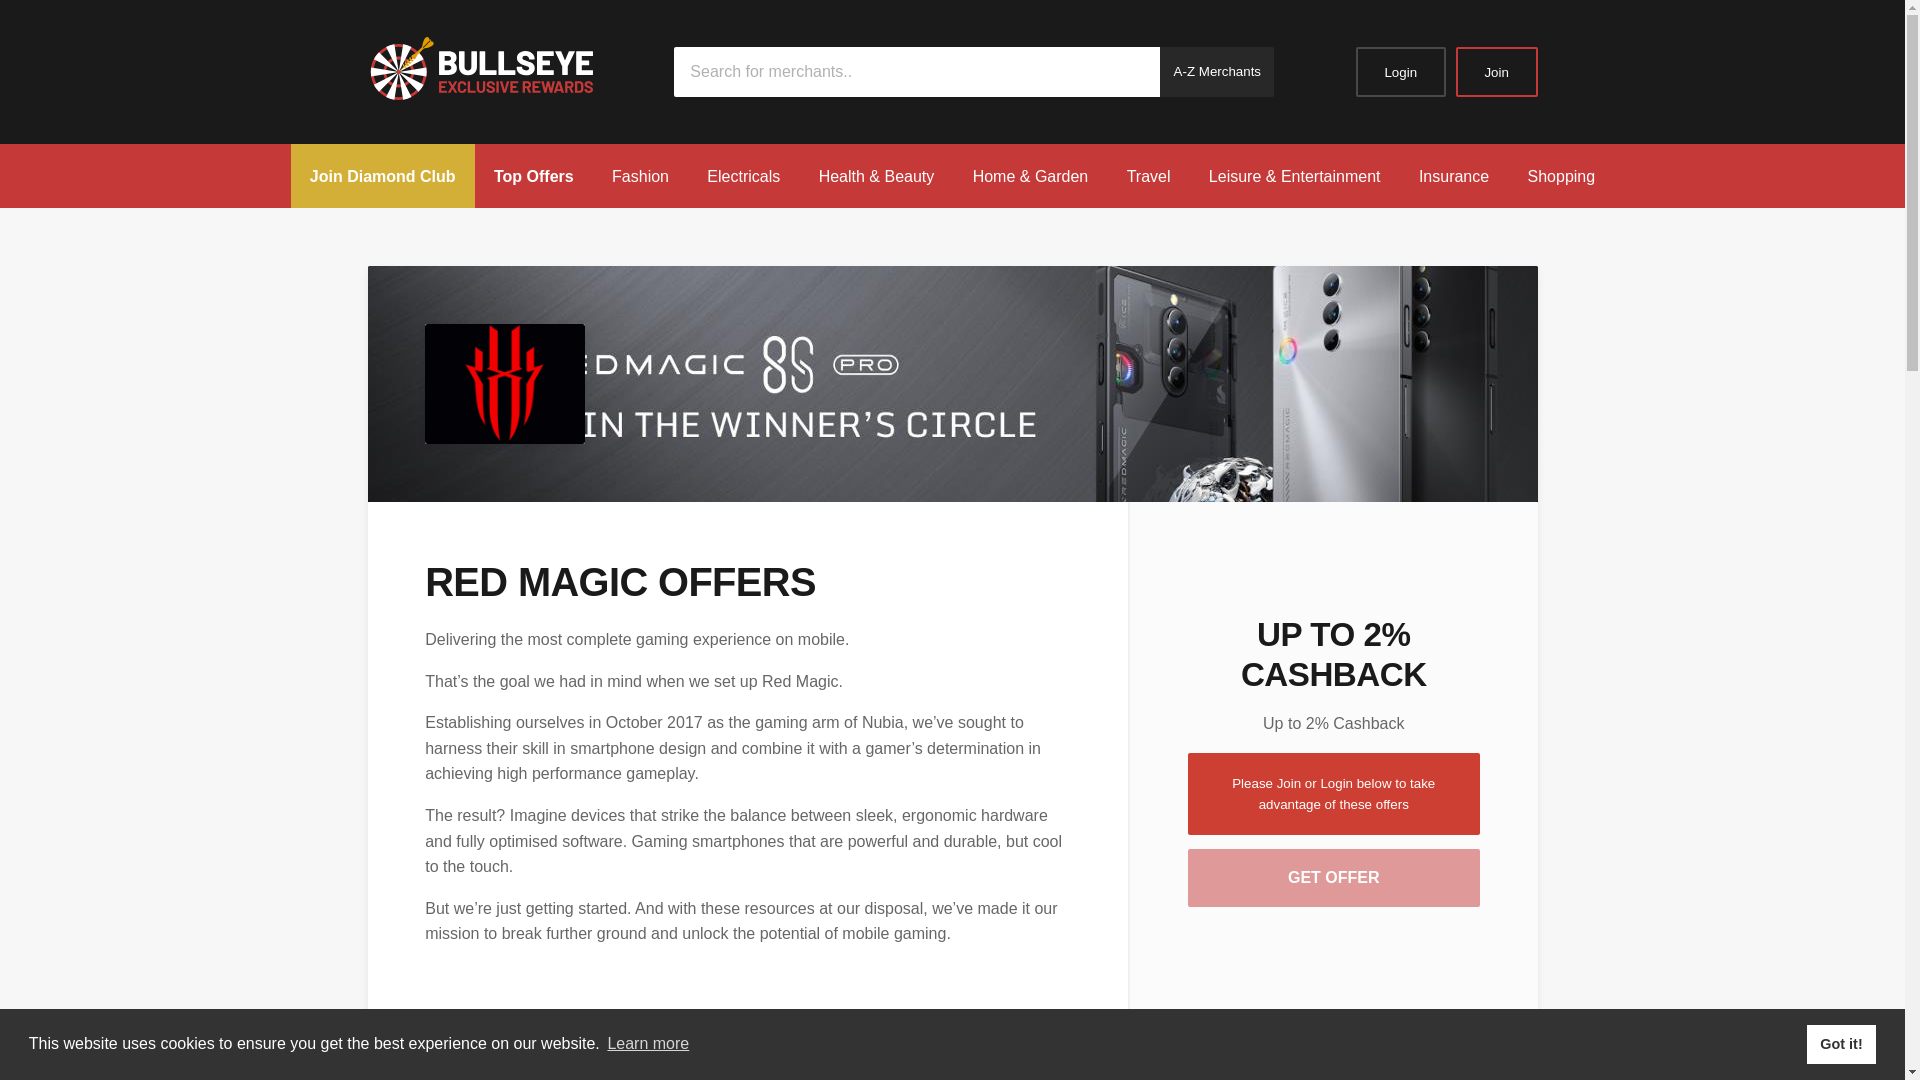 This screenshot has width=1920, height=1080. What do you see at coordinates (1334, 878) in the screenshot?
I see `GET OFFER` at bounding box center [1334, 878].